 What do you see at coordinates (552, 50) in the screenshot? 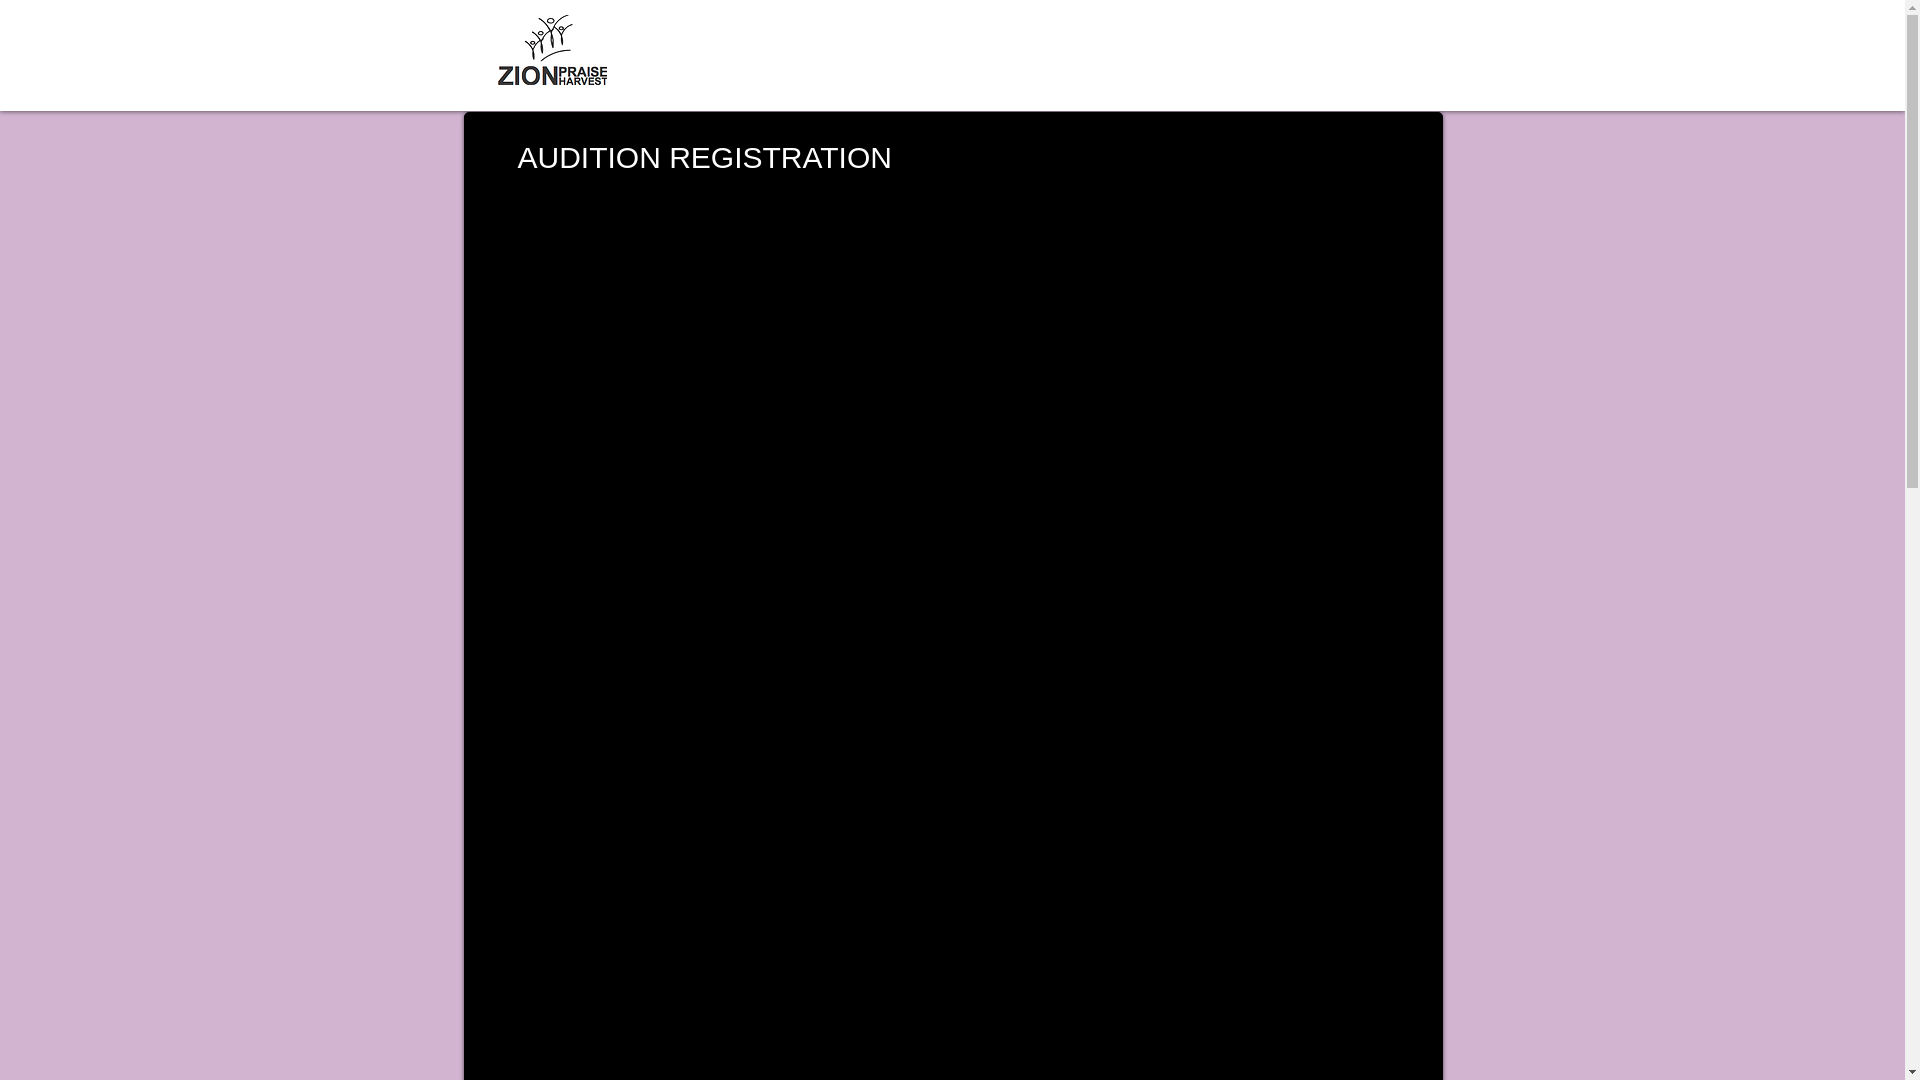
I see `ZphLlogo_PNG.png` at bounding box center [552, 50].